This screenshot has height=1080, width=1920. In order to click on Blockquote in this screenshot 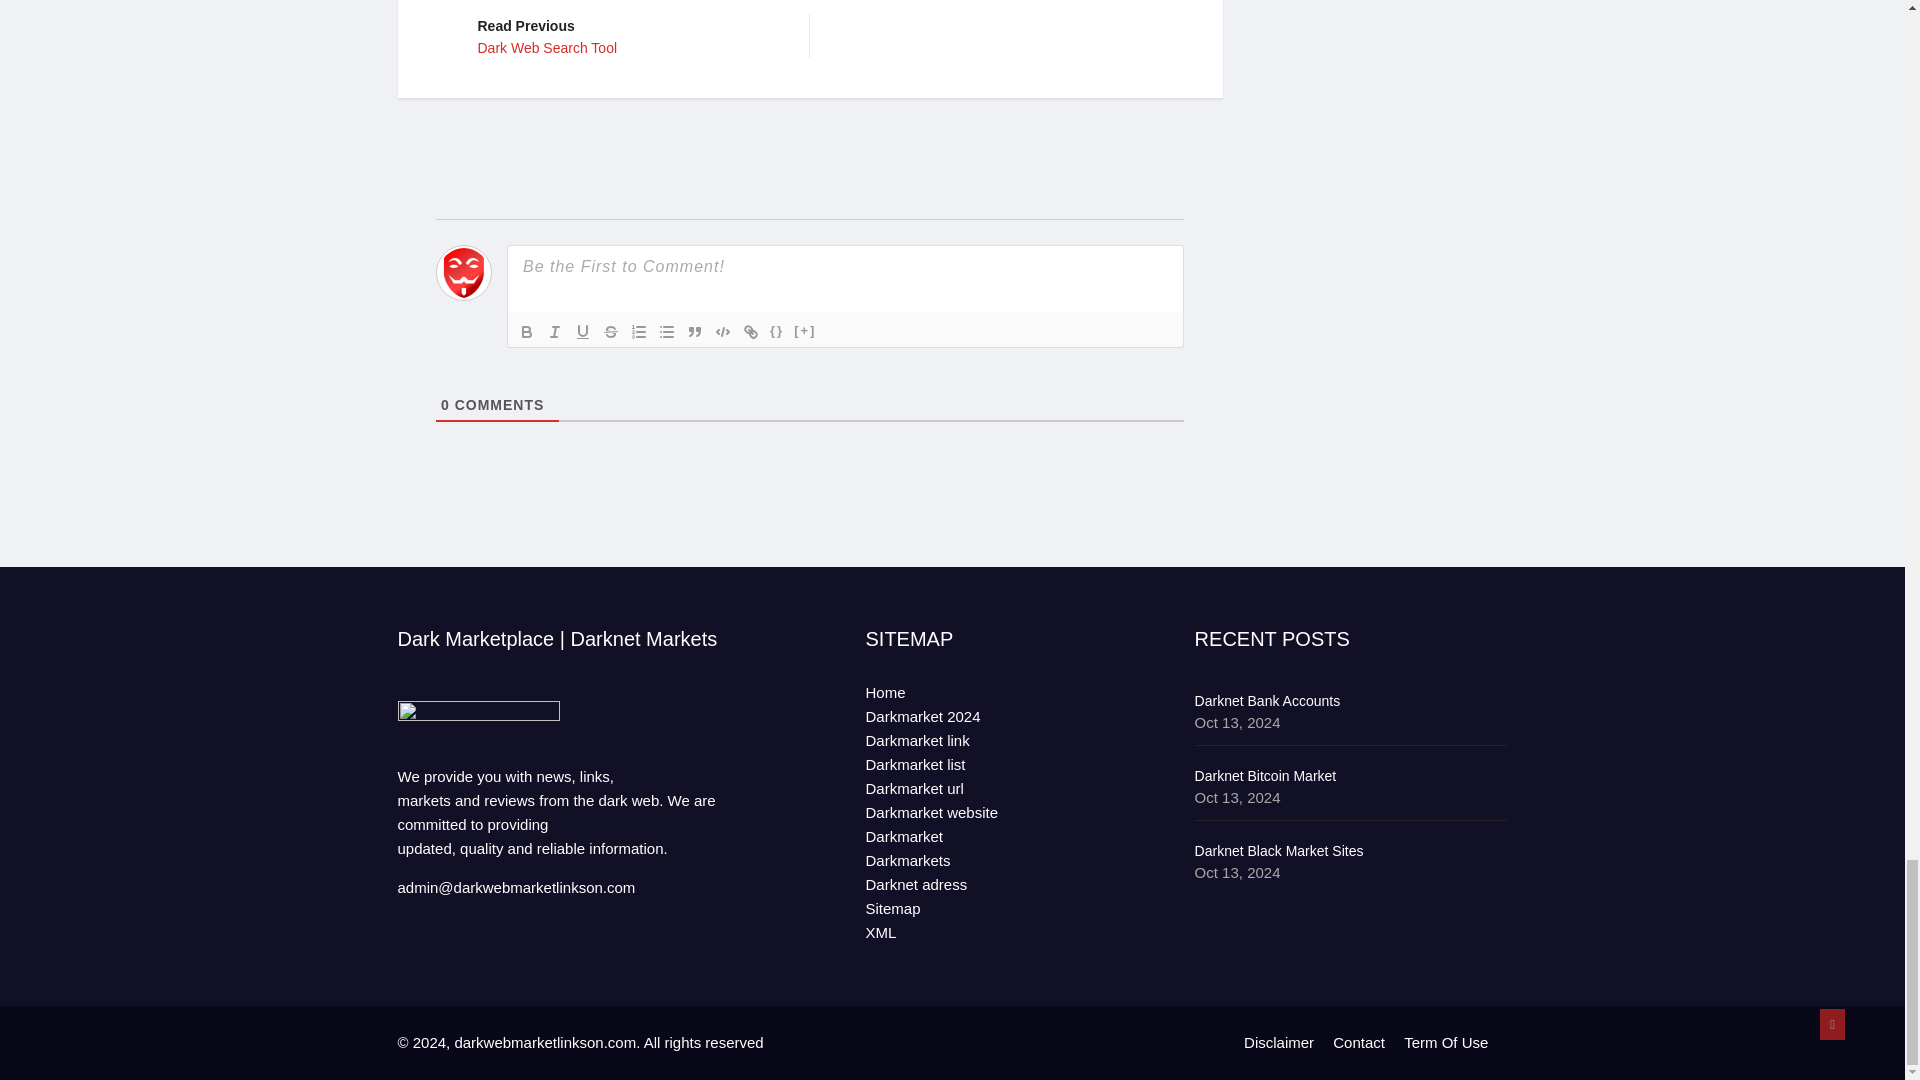, I will do `click(638, 332)`.